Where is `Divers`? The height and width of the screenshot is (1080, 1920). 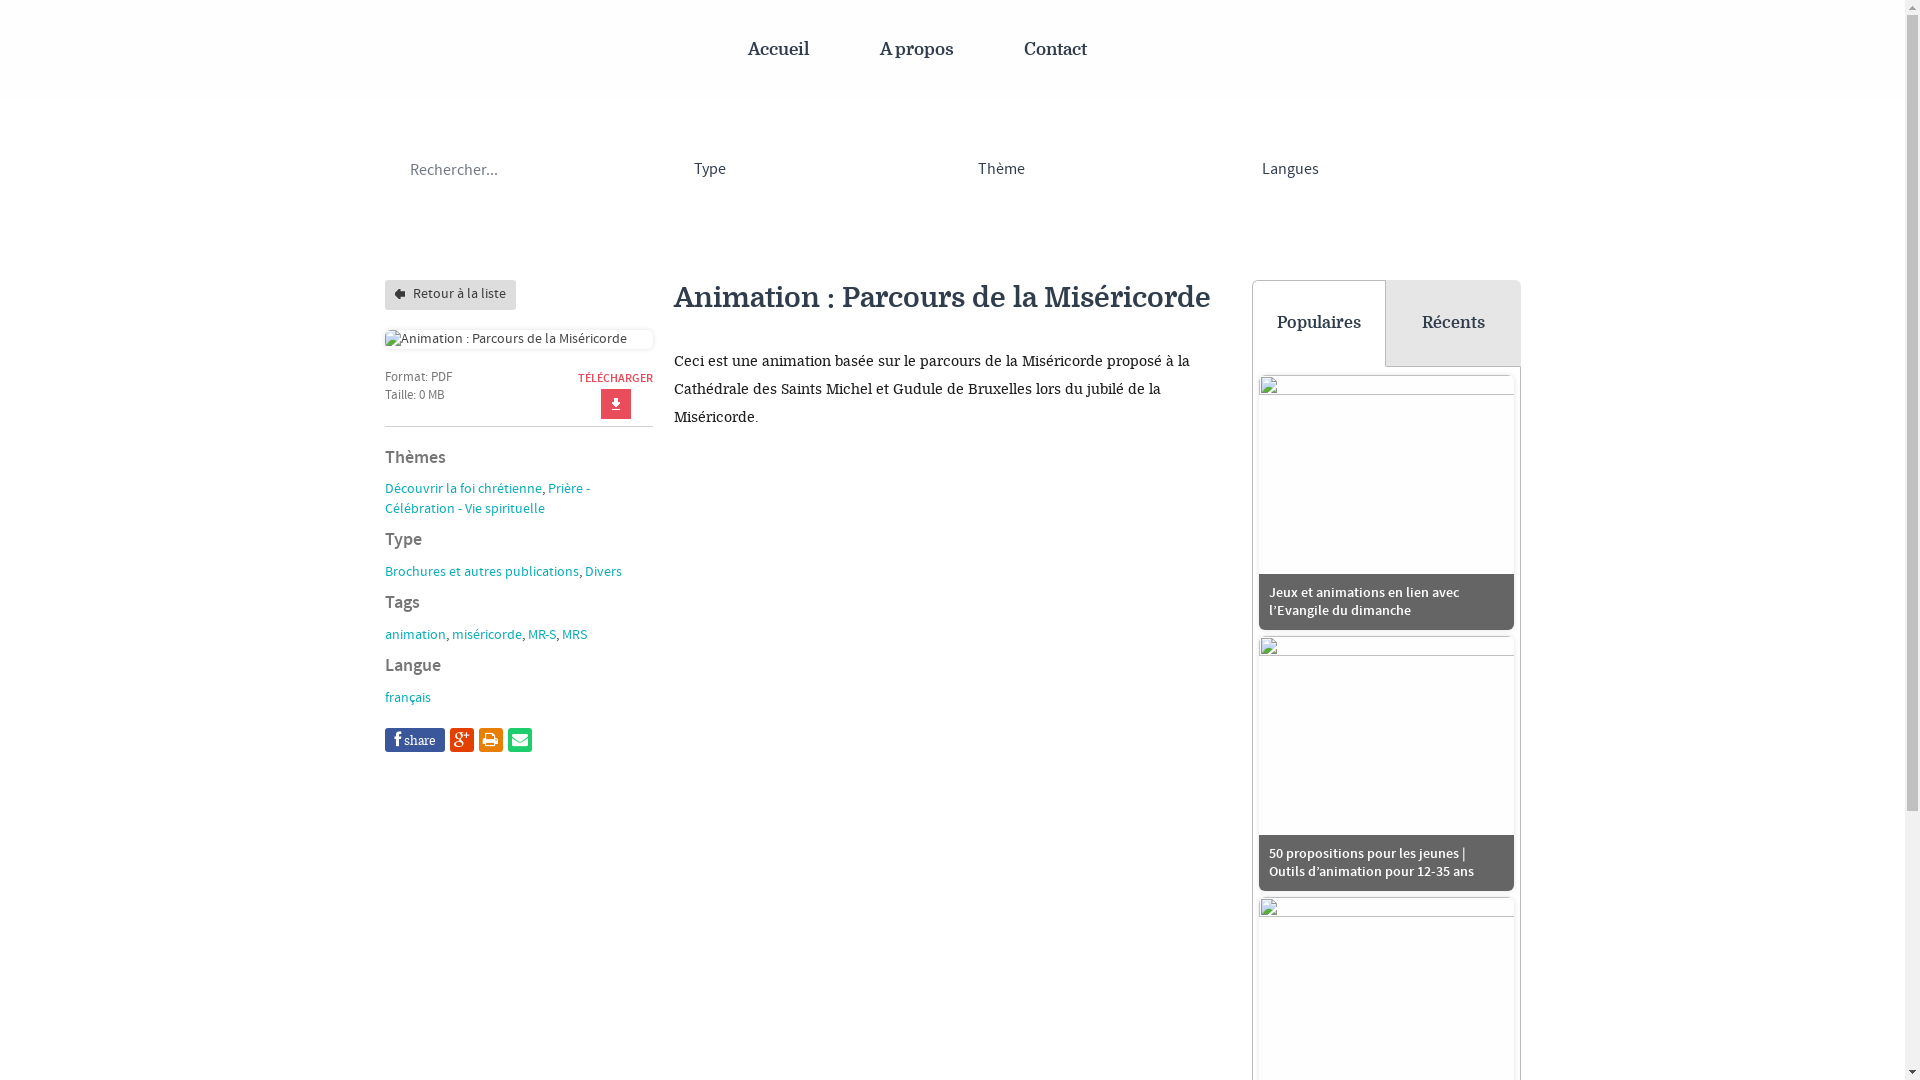 Divers is located at coordinates (602, 572).